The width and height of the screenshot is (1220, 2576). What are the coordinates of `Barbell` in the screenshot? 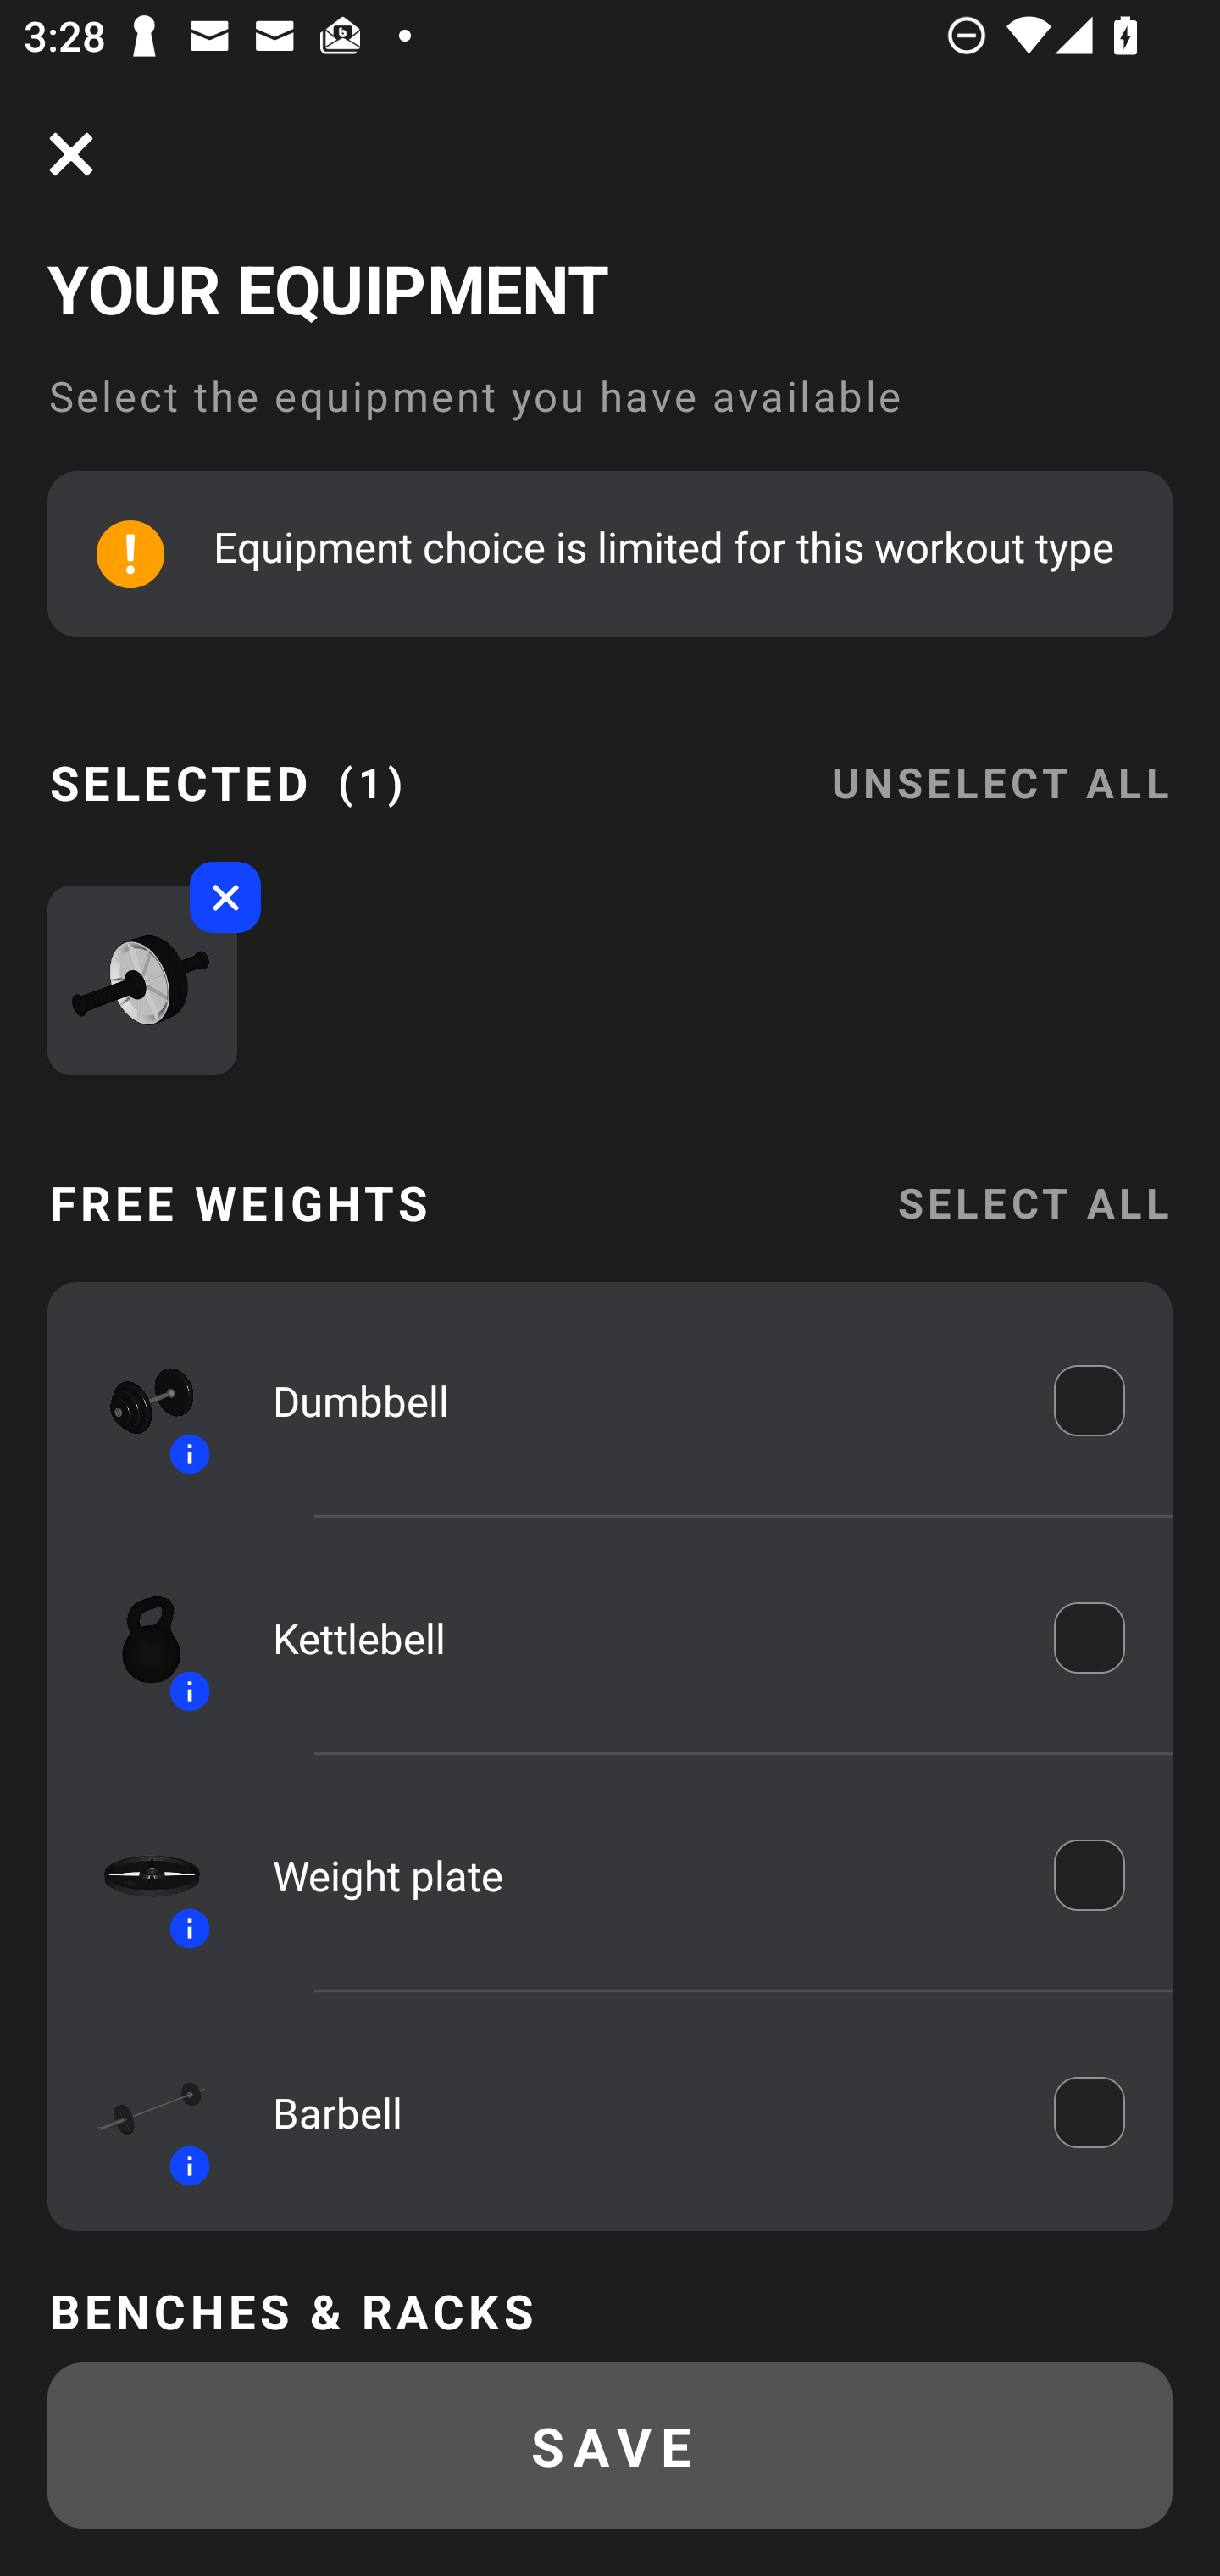 It's located at (640, 2112).